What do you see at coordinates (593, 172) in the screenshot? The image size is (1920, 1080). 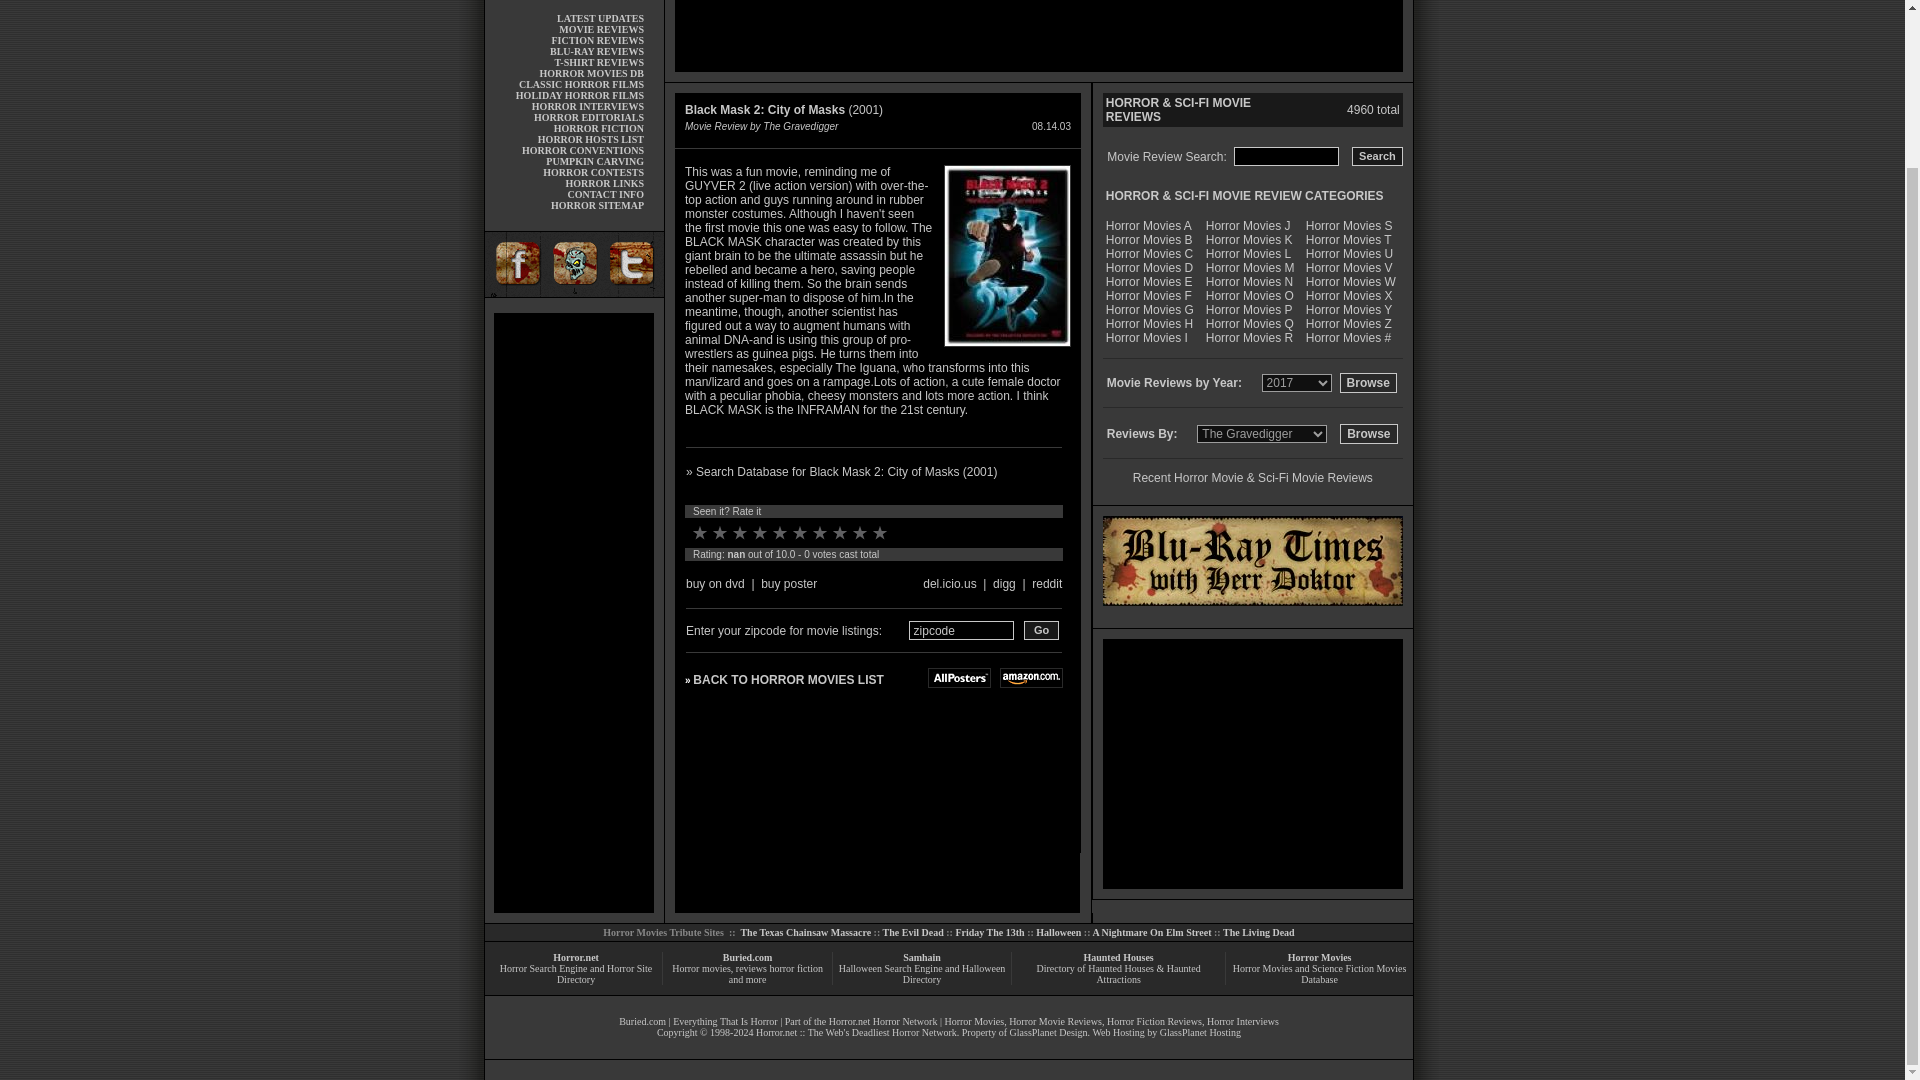 I see `HORROR CONTESTS` at bounding box center [593, 172].